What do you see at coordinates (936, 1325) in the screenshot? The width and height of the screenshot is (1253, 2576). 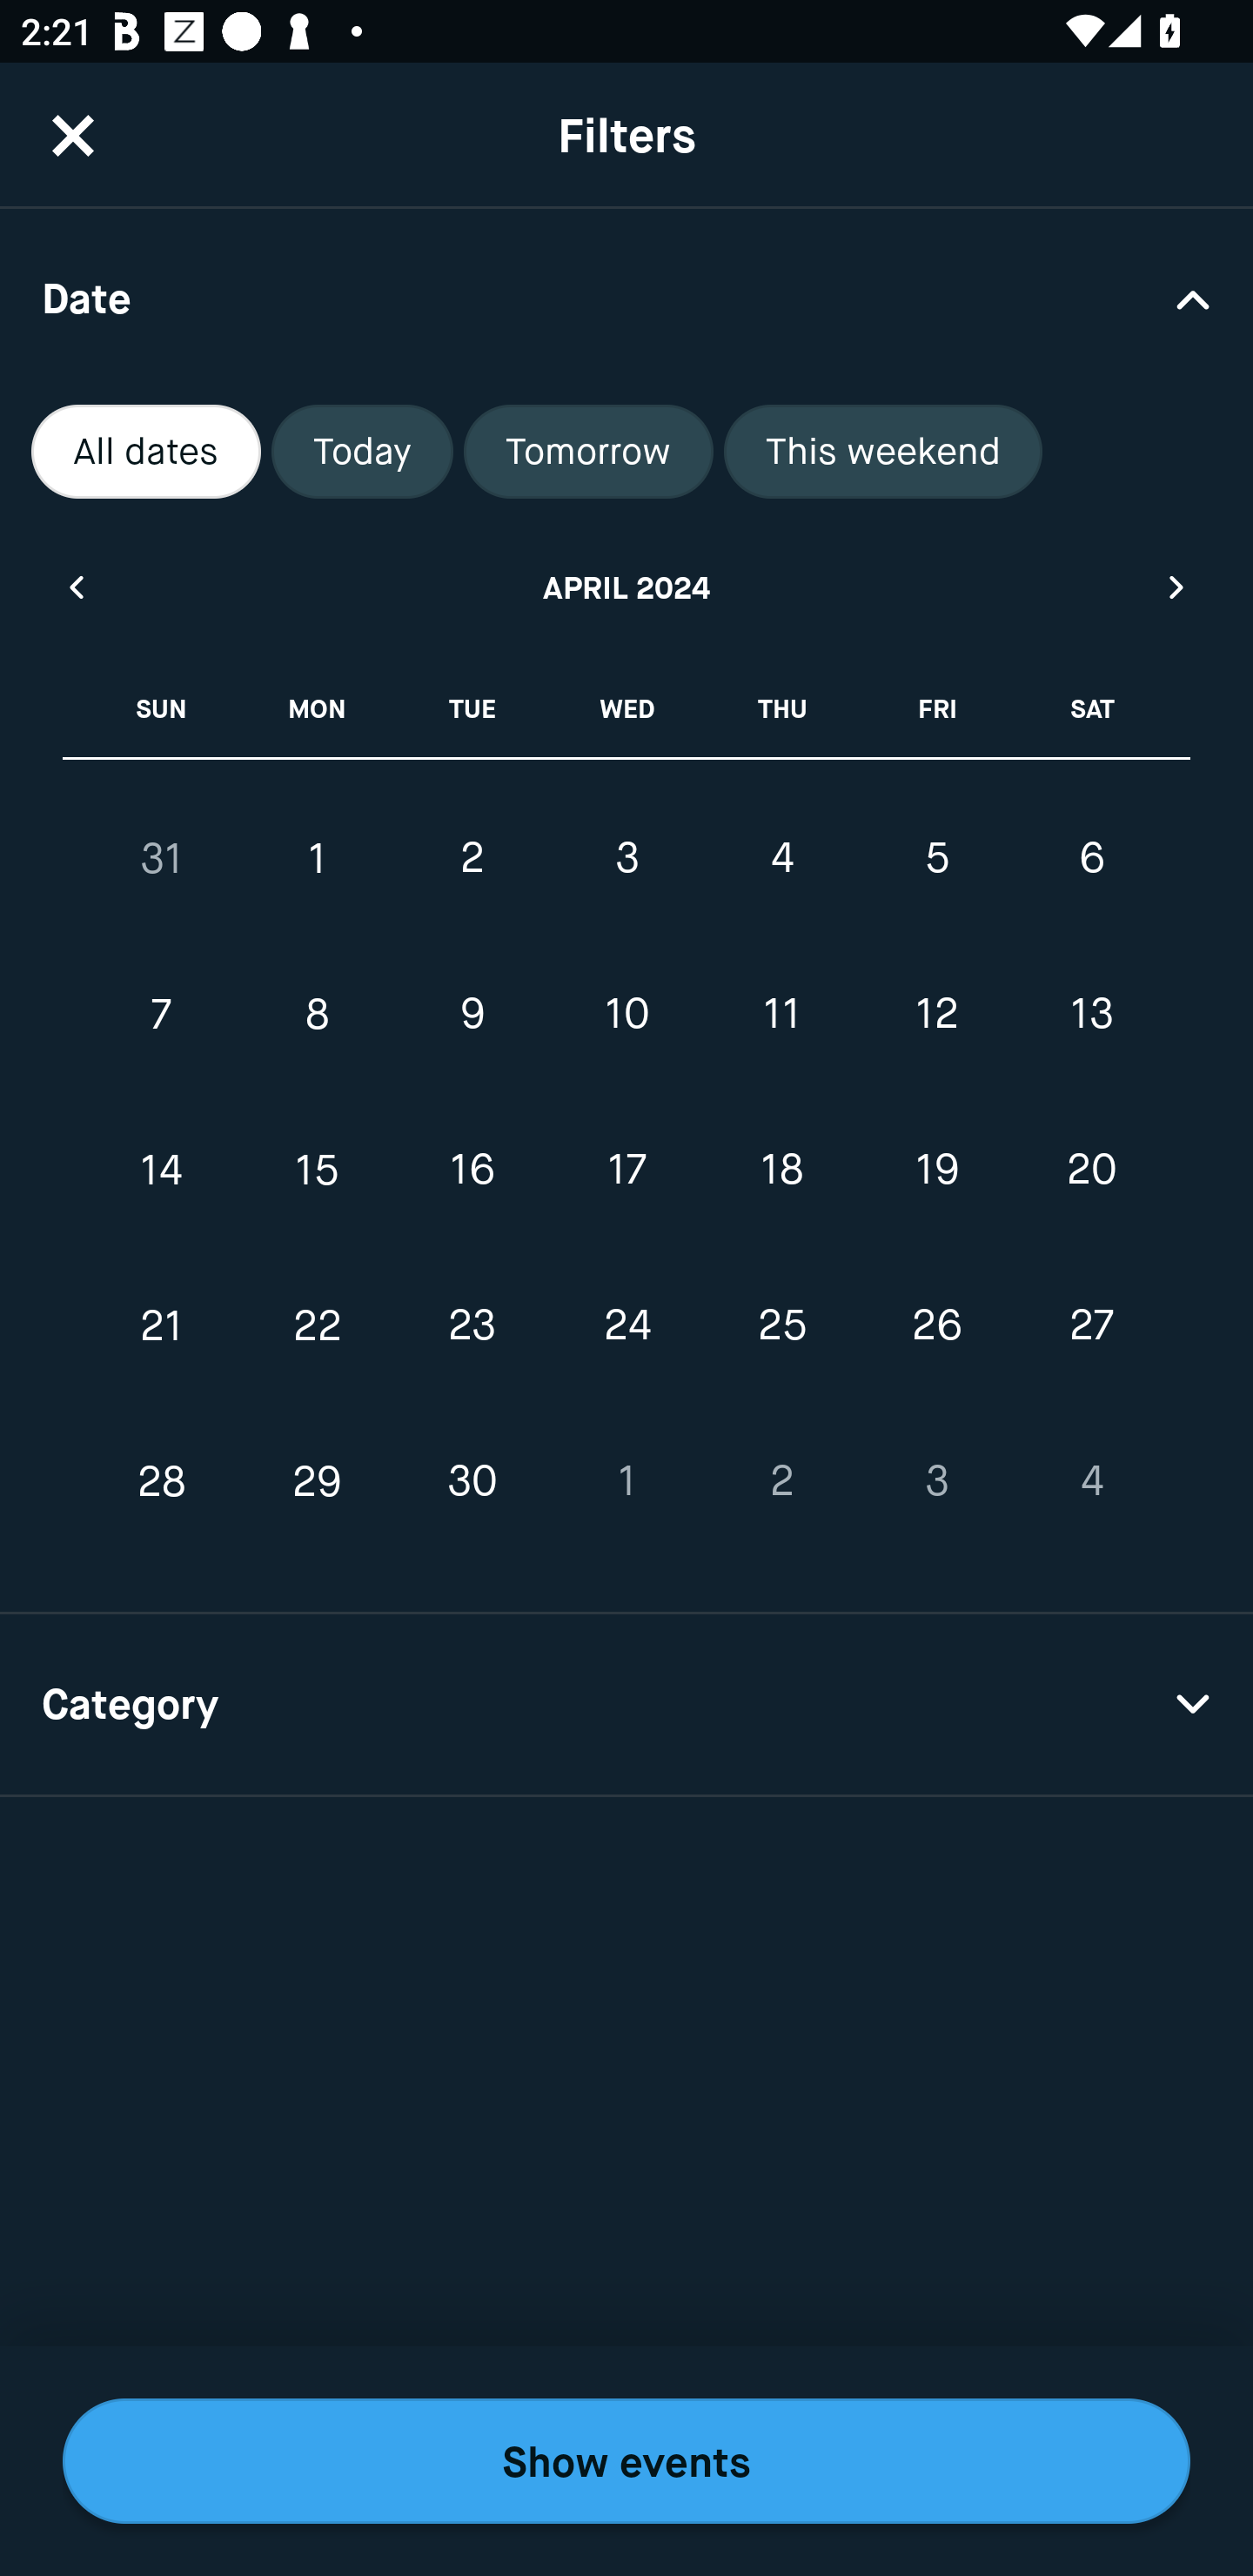 I see `26` at bounding box center [936, 1325].